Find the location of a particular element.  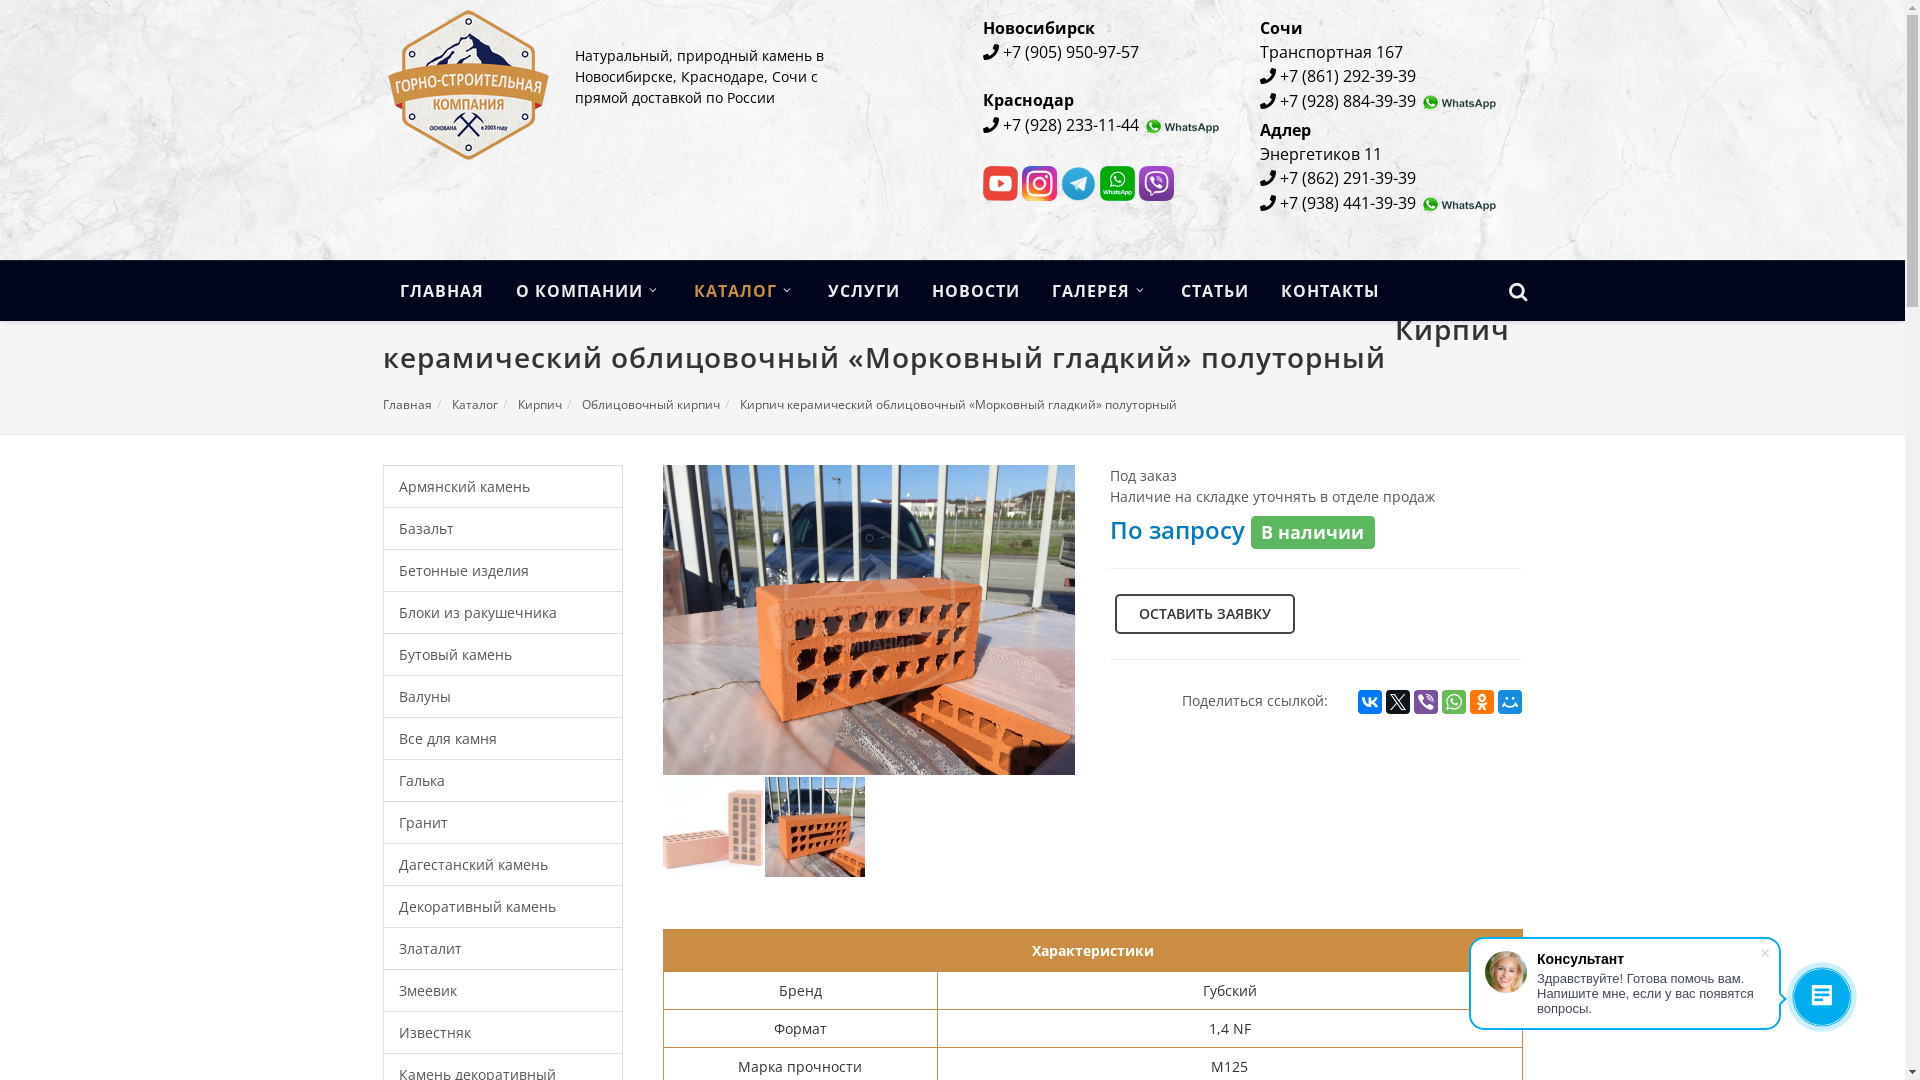

+7 (905) 950-97-57 is located at coordinates (1070, 52).